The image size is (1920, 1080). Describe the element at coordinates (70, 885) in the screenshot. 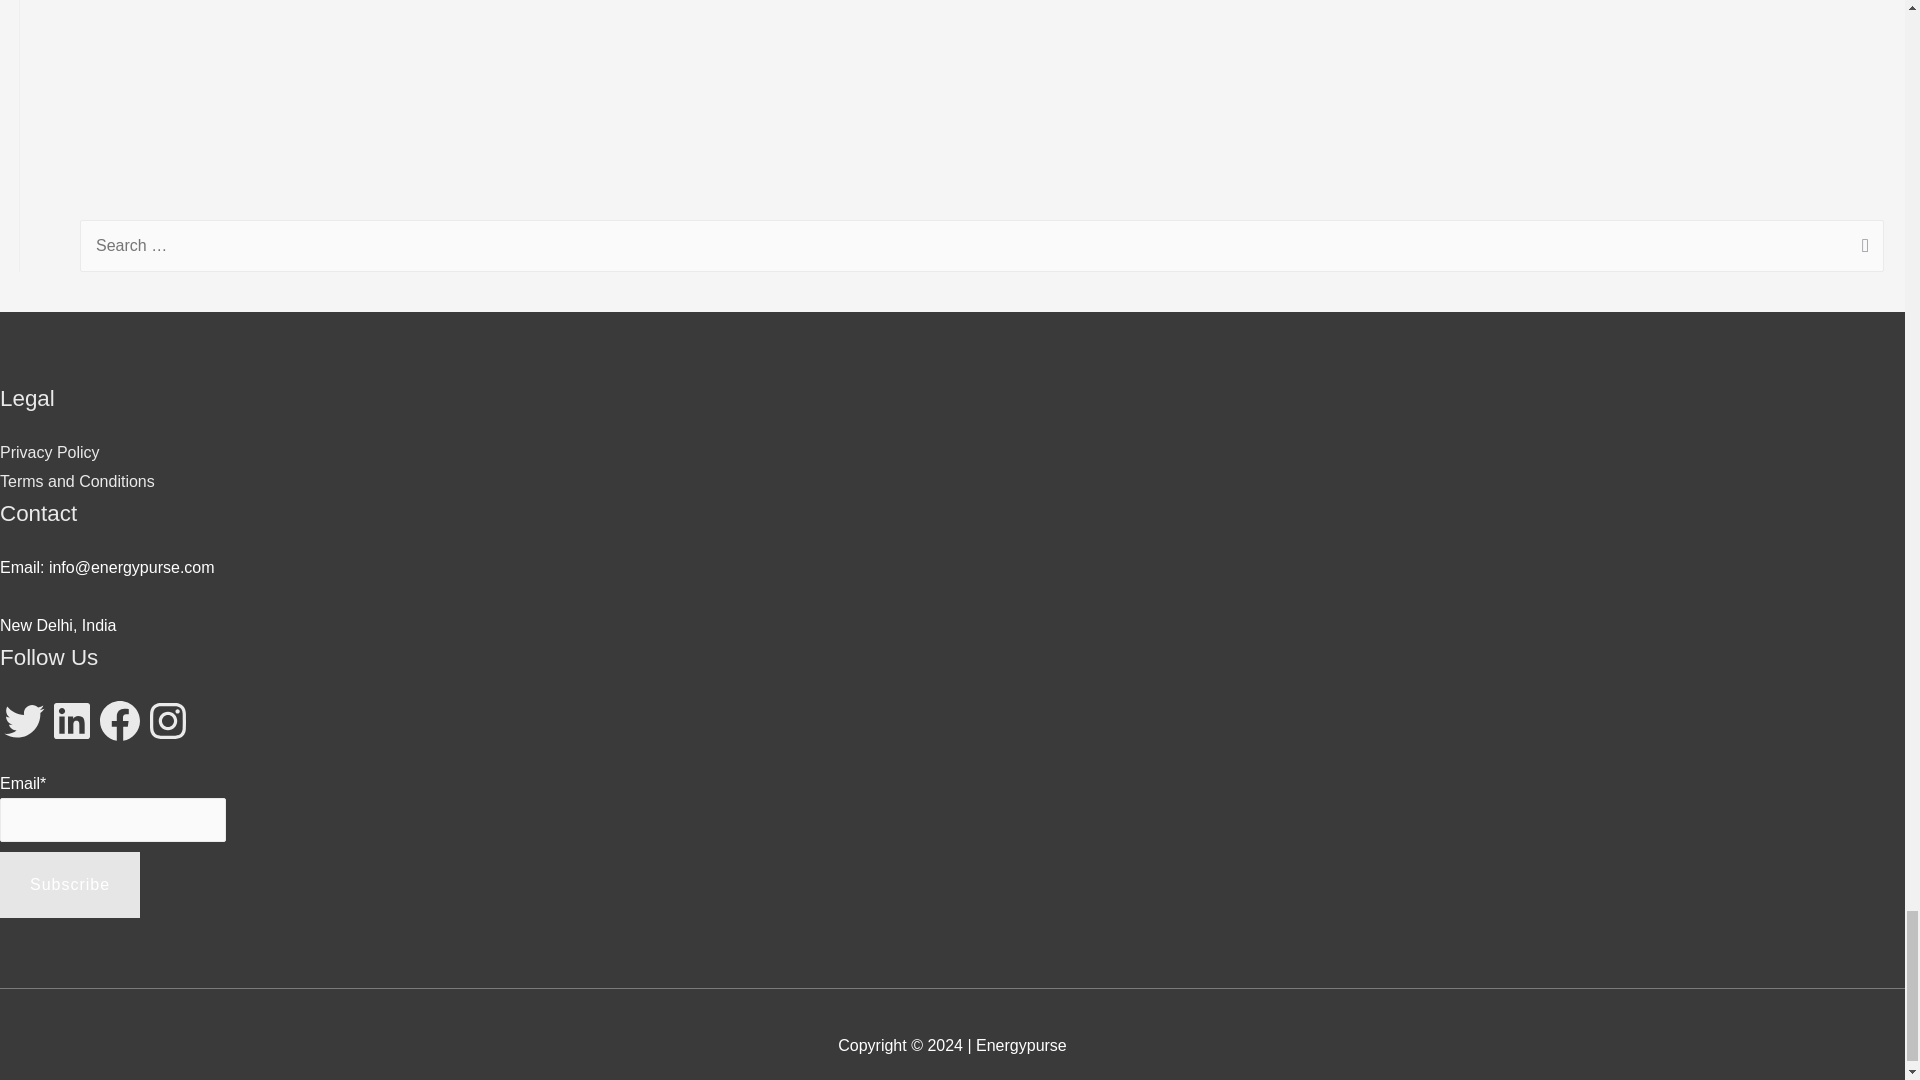

I see `Subscribe` at that location.